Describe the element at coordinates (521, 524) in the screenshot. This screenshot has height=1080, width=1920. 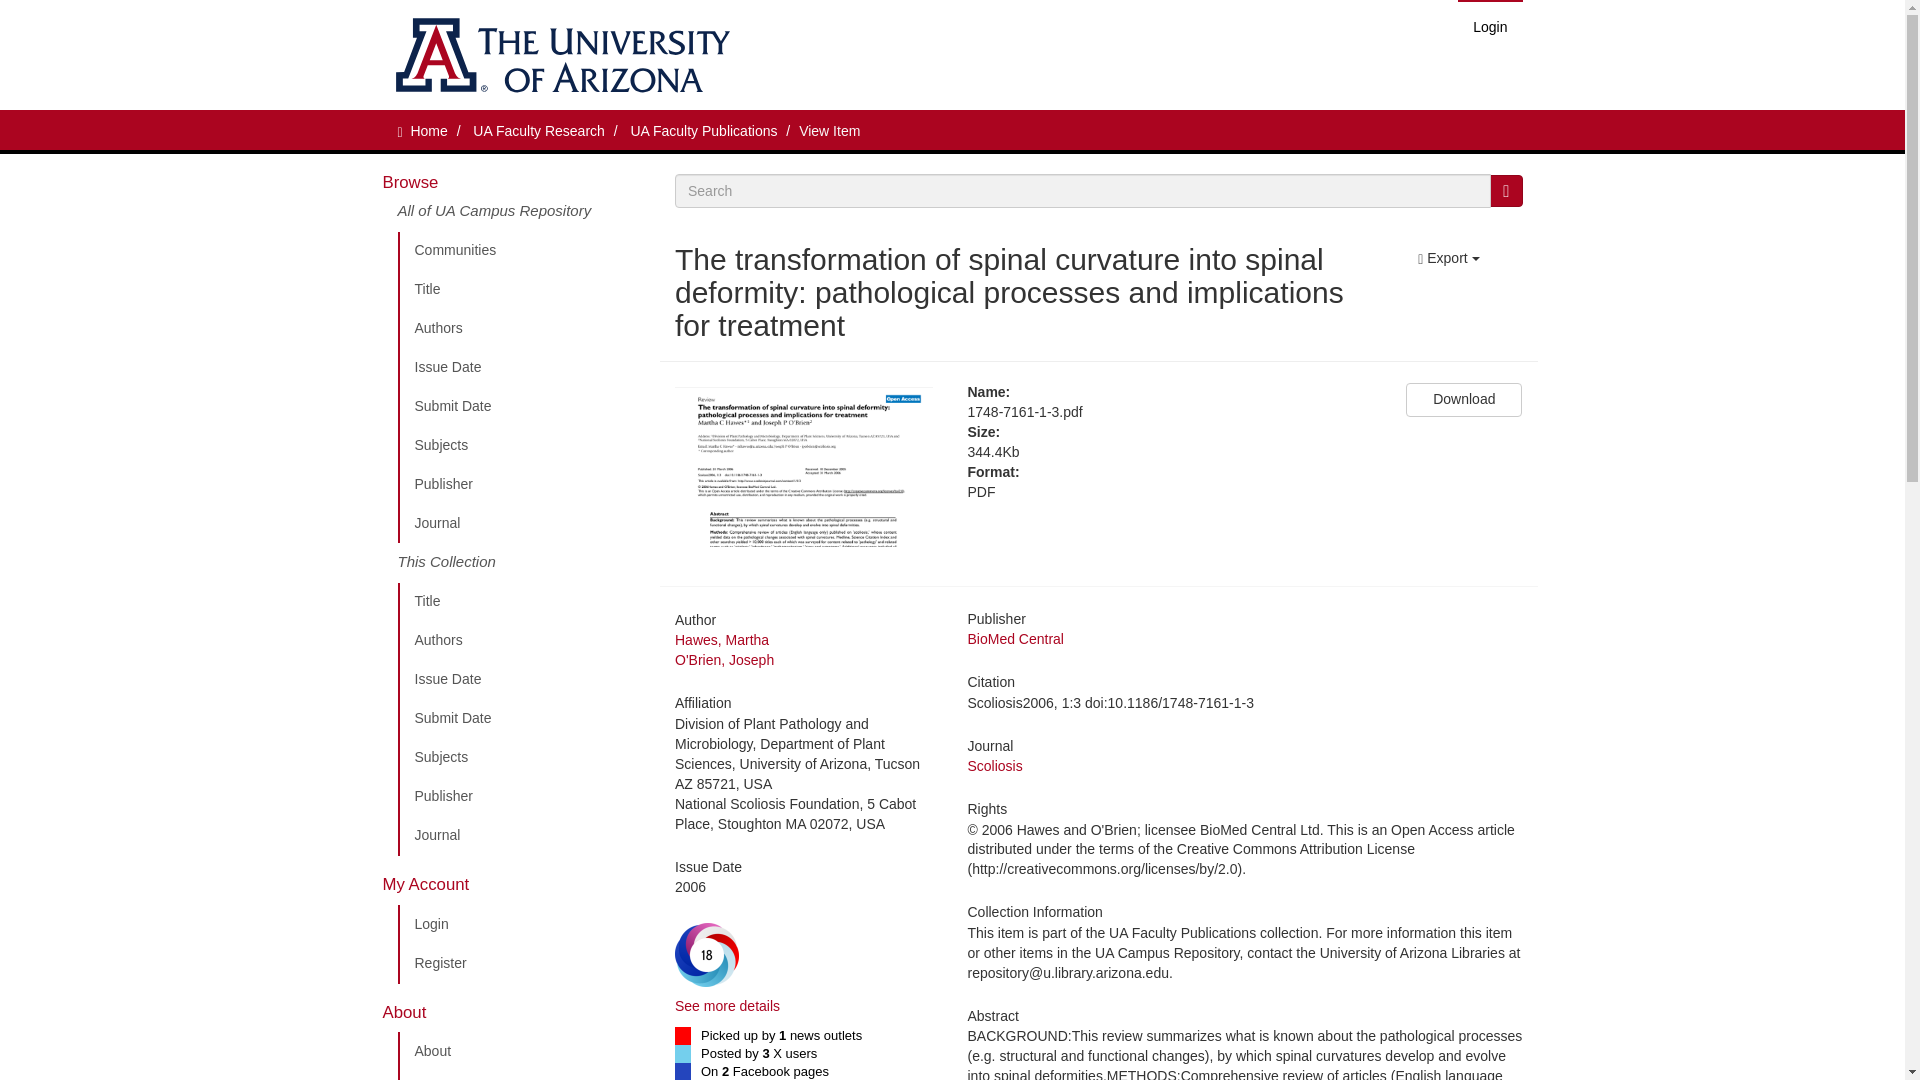
I see `Journal` at that location.